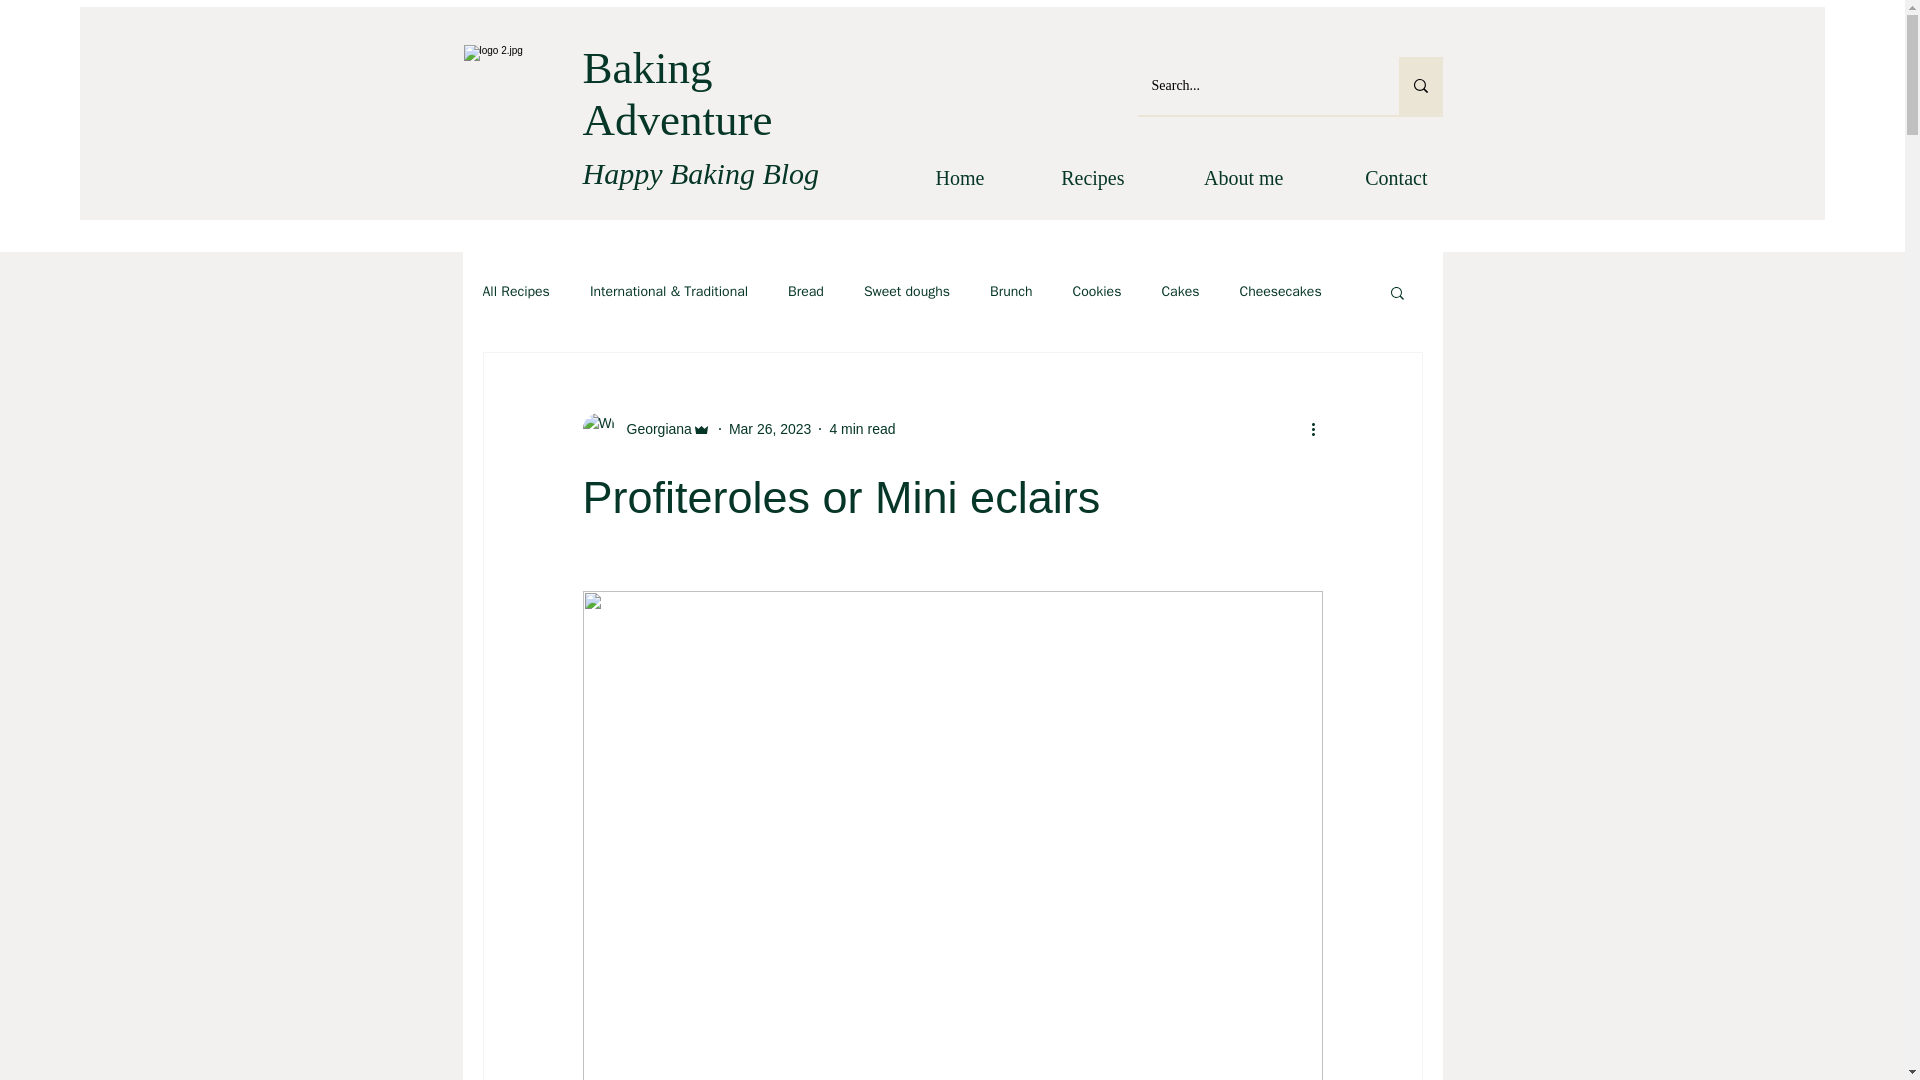 The image size is (1920, 1080). I want to click on Baking, so click(646, 68).